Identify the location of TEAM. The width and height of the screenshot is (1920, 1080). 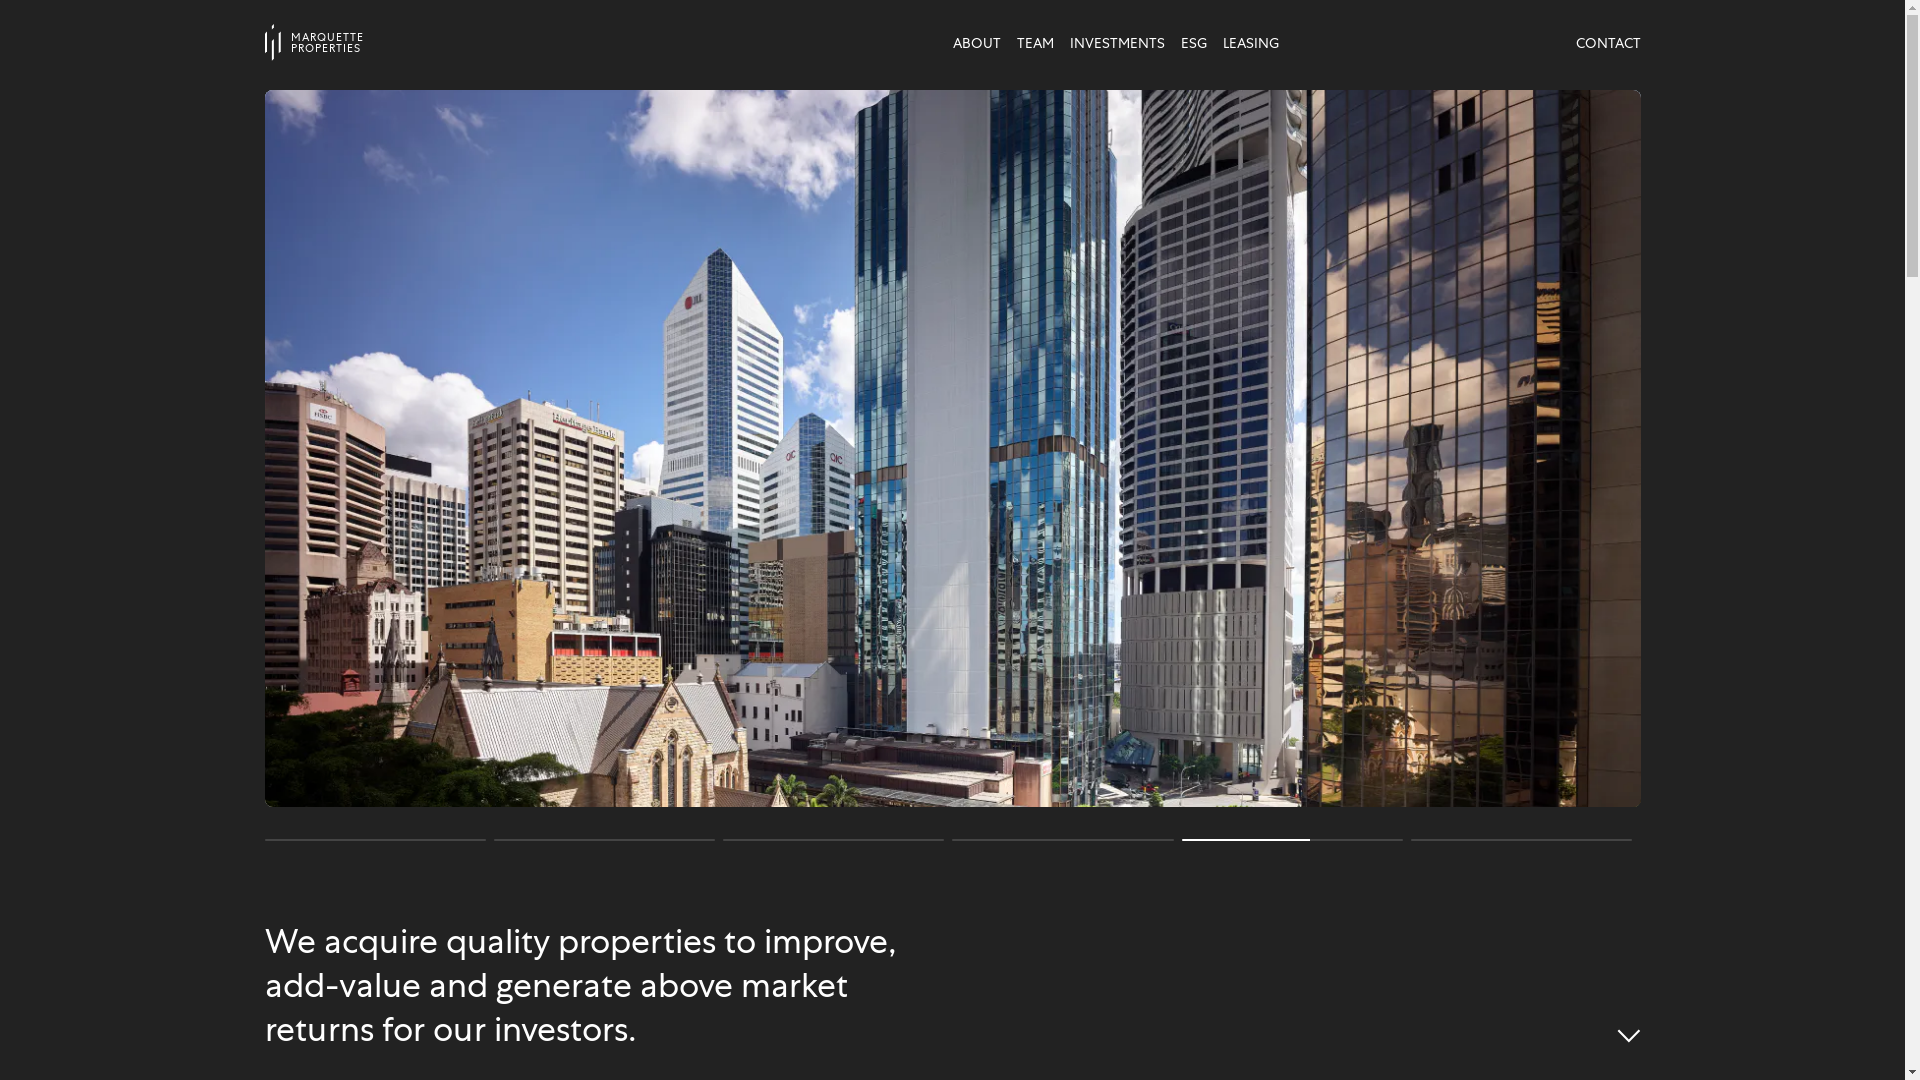
(1034, 43).